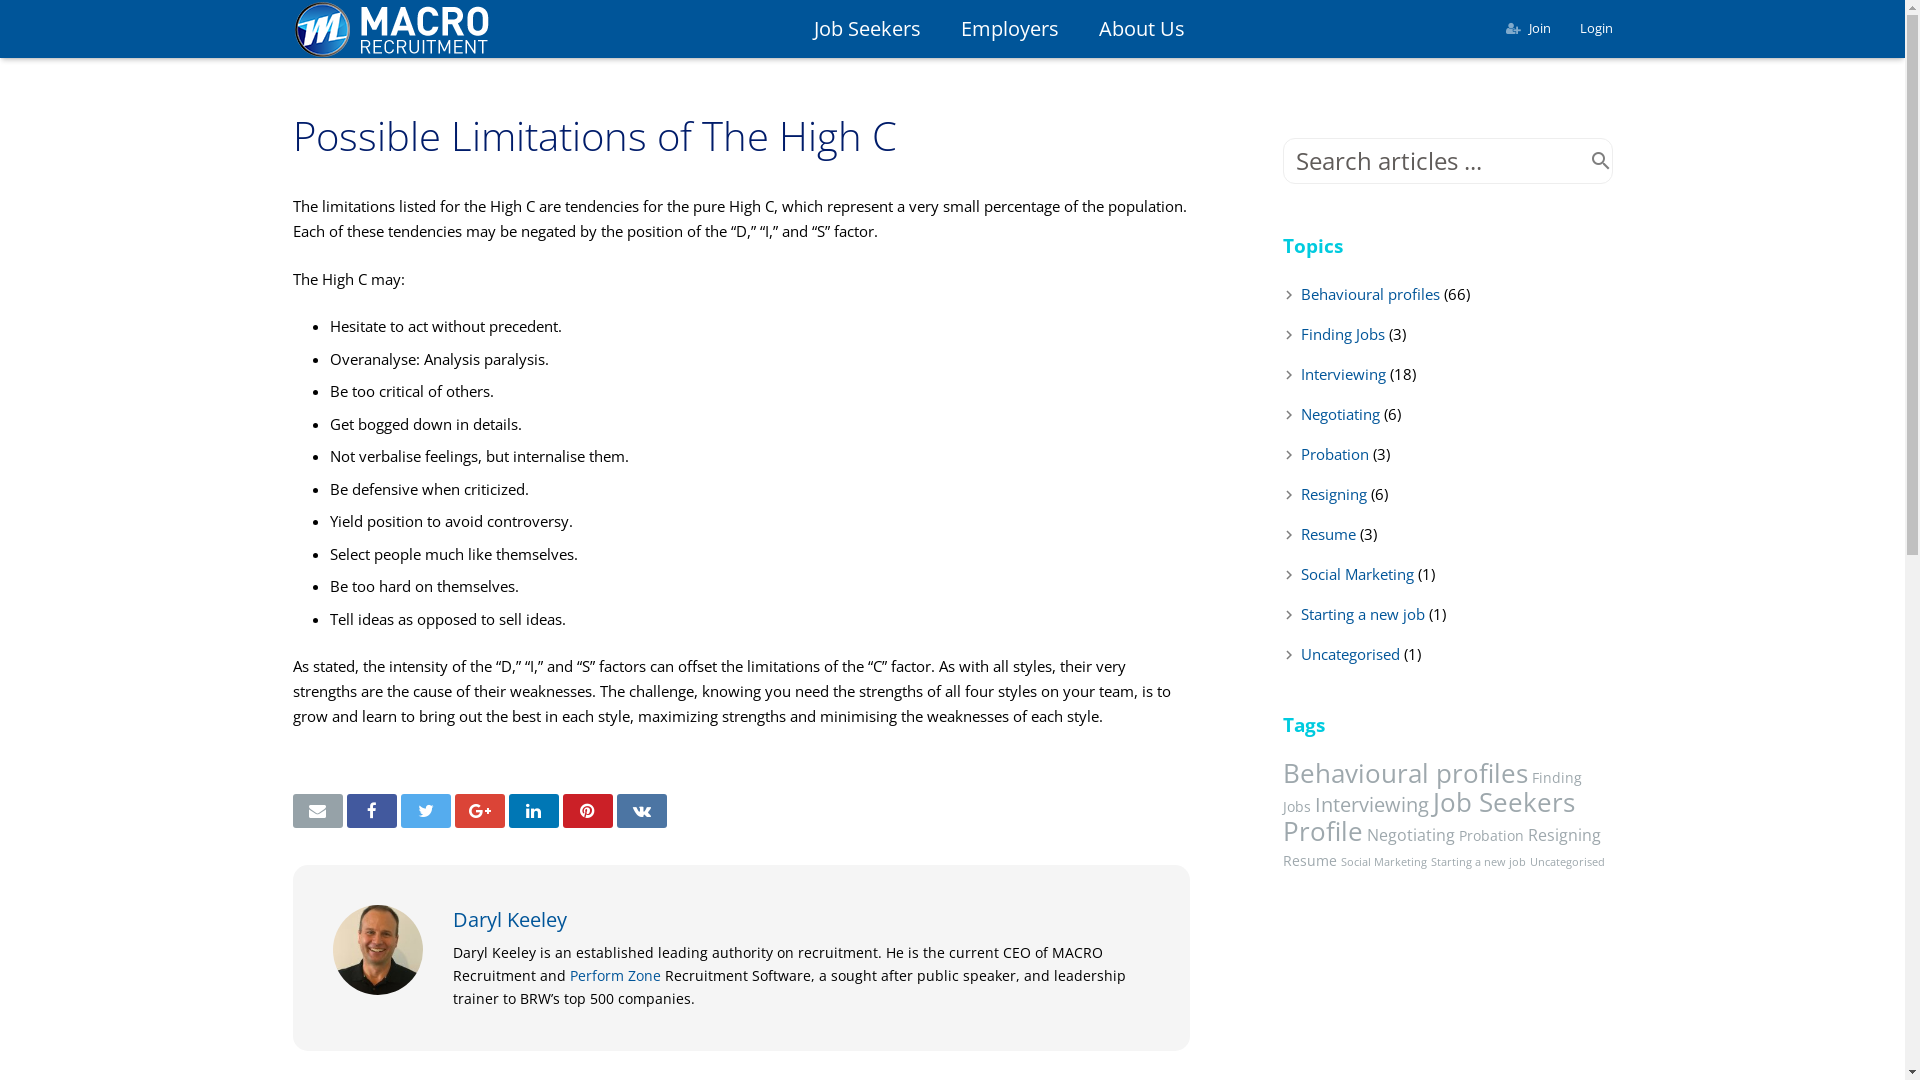 This screenshot has width=1920, height=1080. I want to click on Starting a new job, so click(1362, 614).